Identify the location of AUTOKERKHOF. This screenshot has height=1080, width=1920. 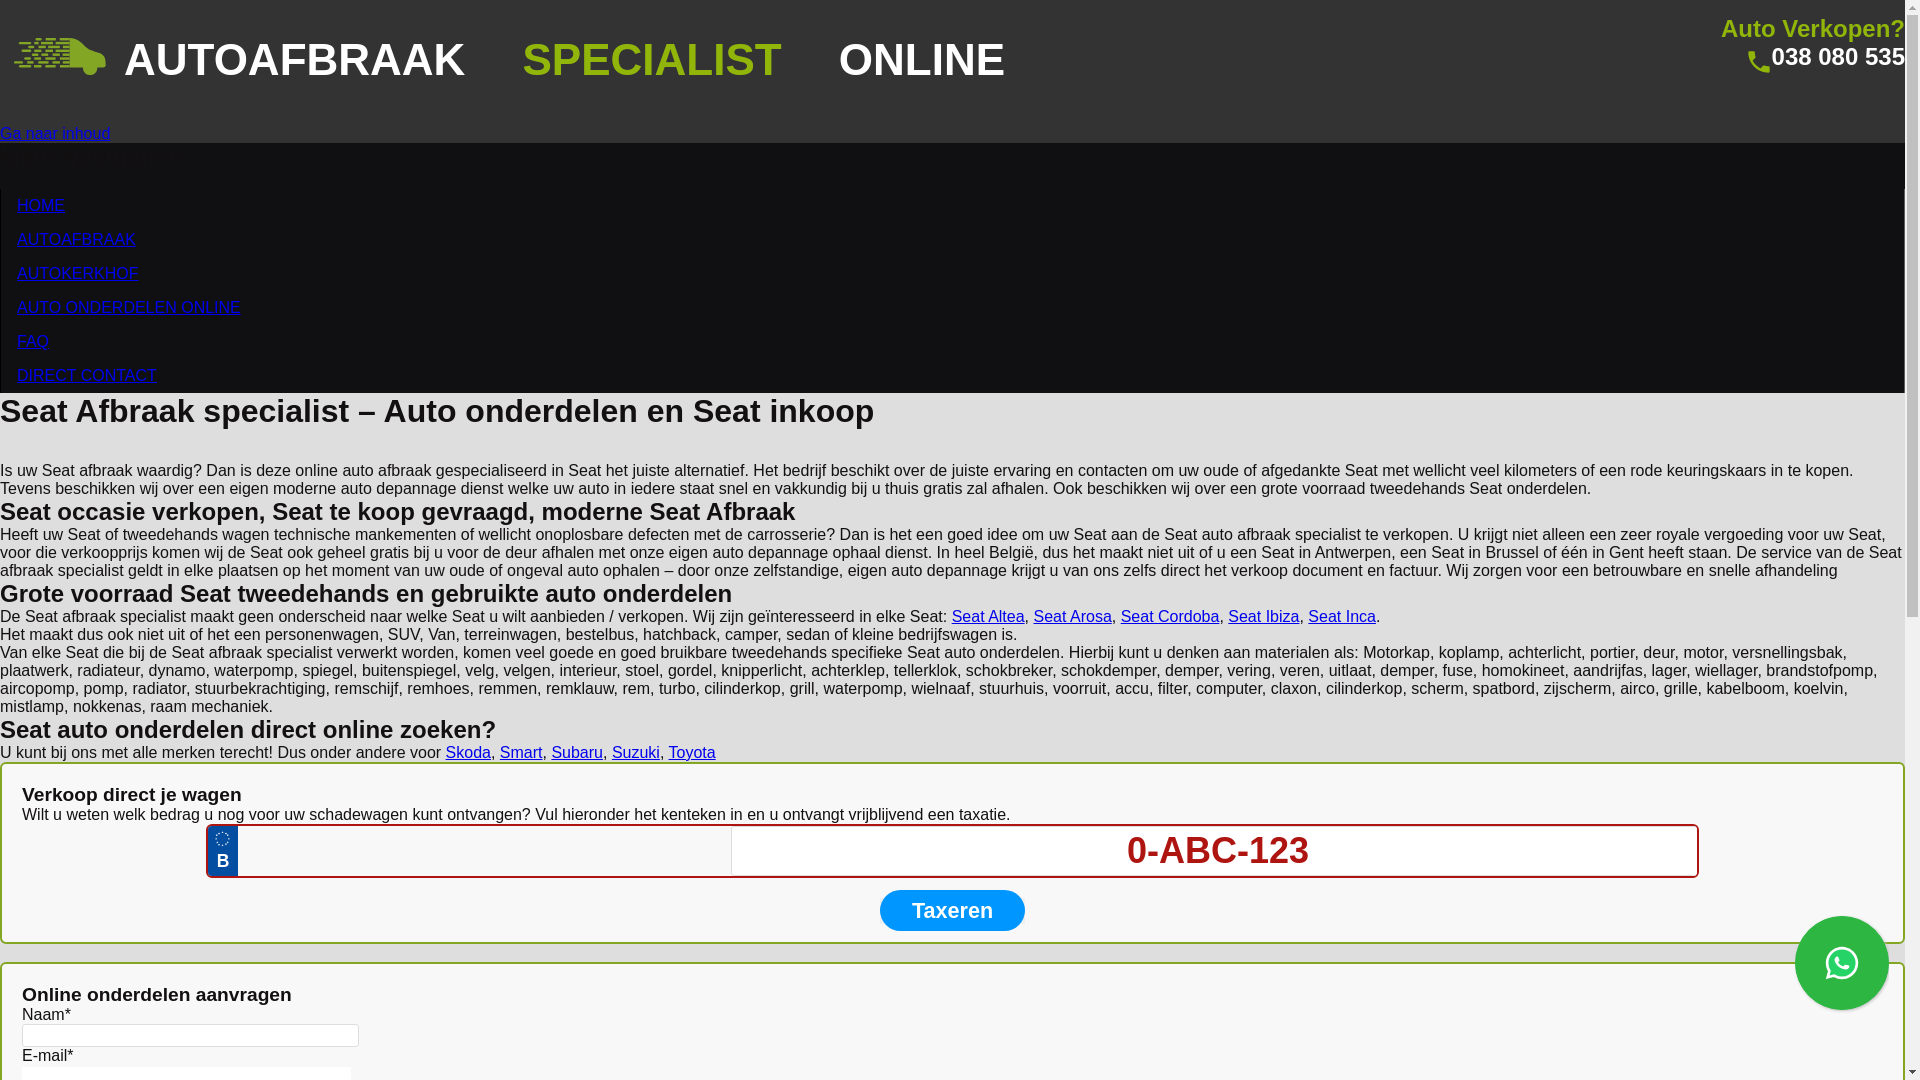
(78, 274).